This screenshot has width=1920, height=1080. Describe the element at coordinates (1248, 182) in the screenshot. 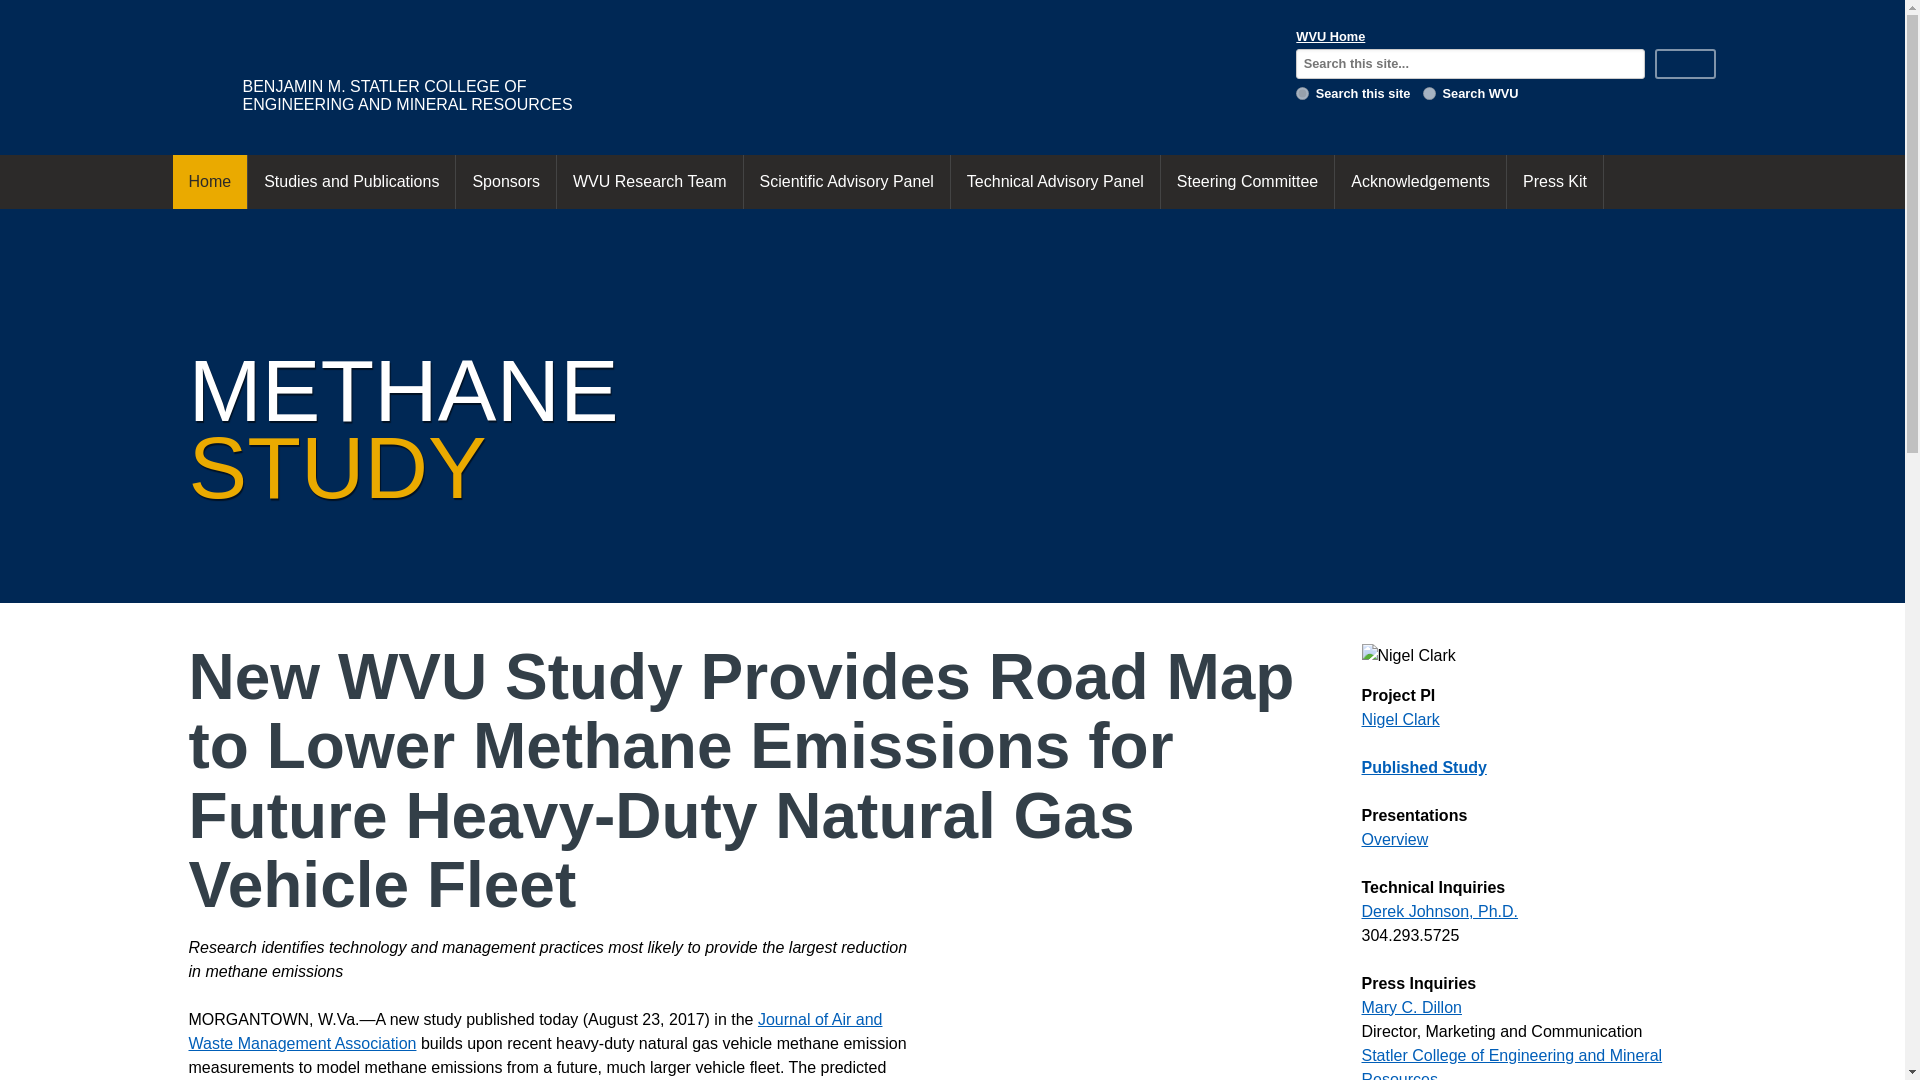

I see `Steering Committee` at that location.